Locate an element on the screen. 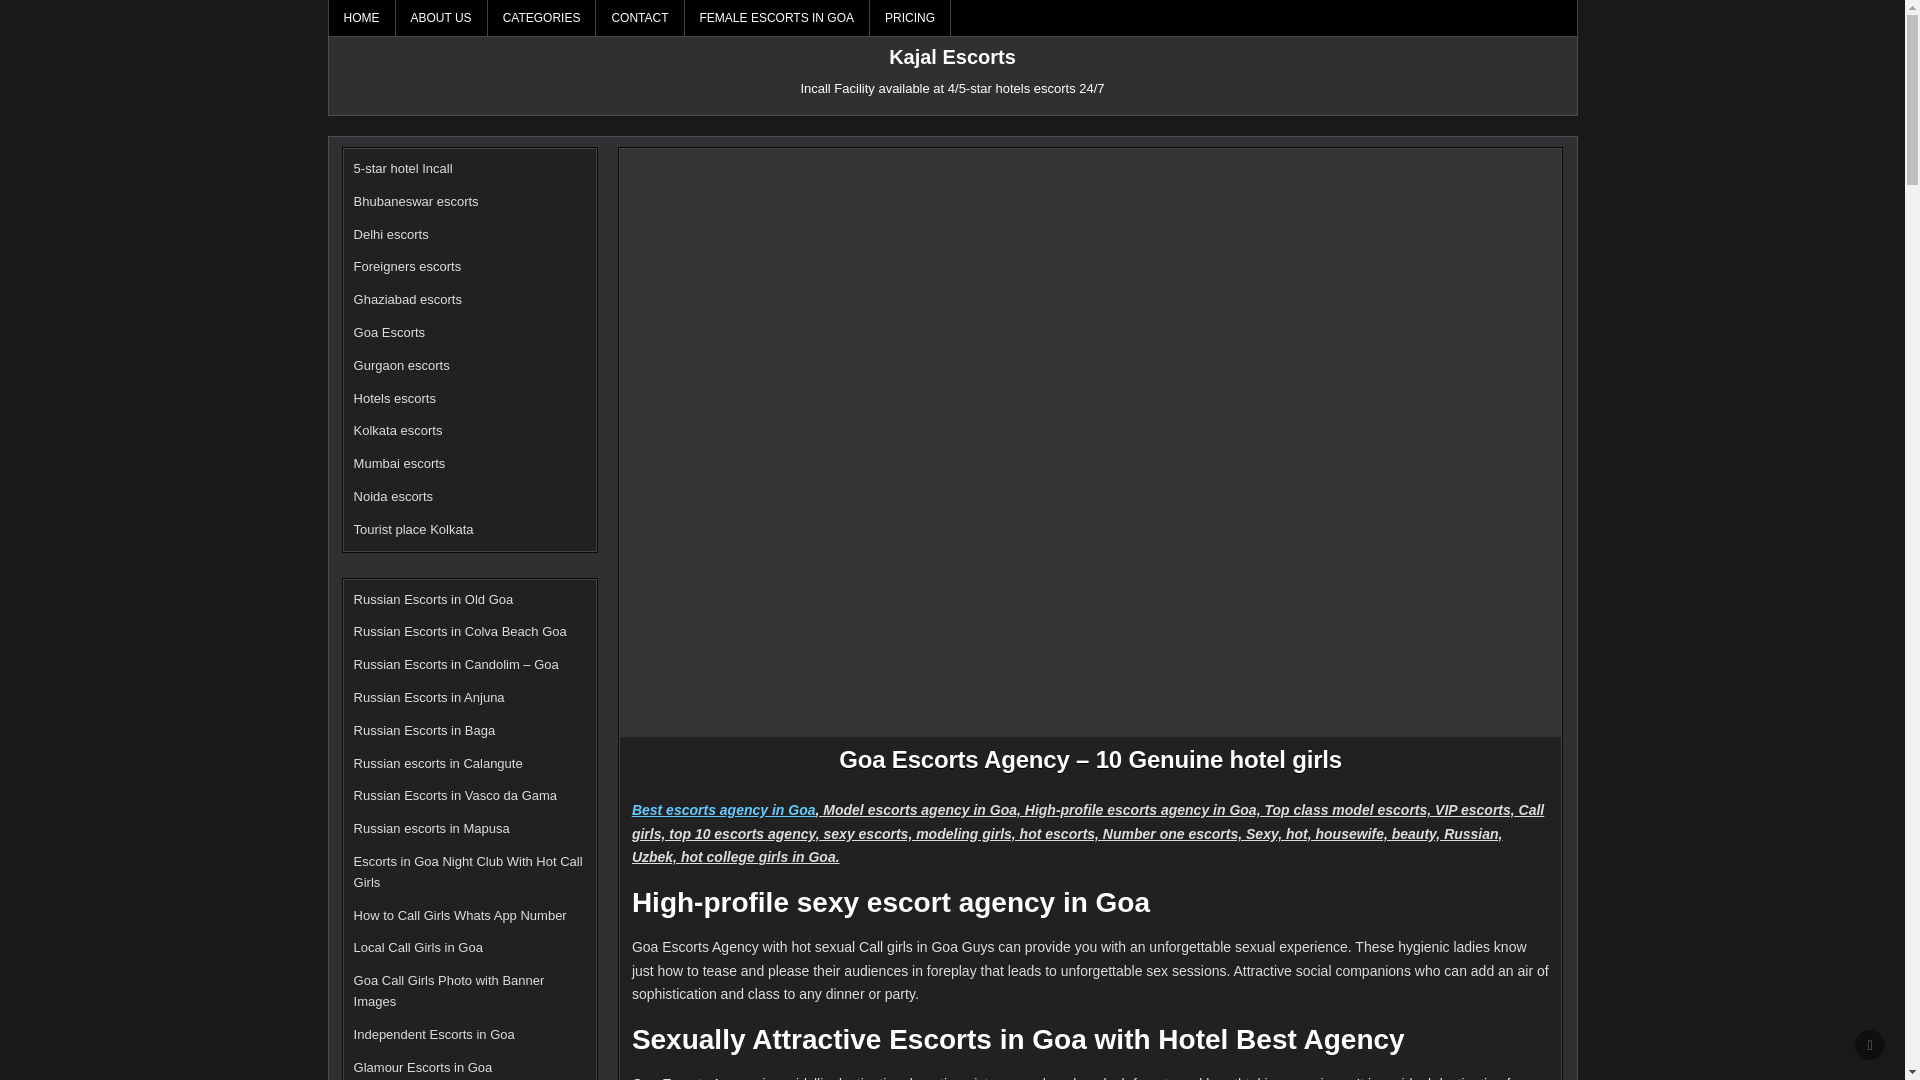 The height and width of the screenshot is (1080, 1920). Best escorts agency in Goa is located at coordinates (724, 810).